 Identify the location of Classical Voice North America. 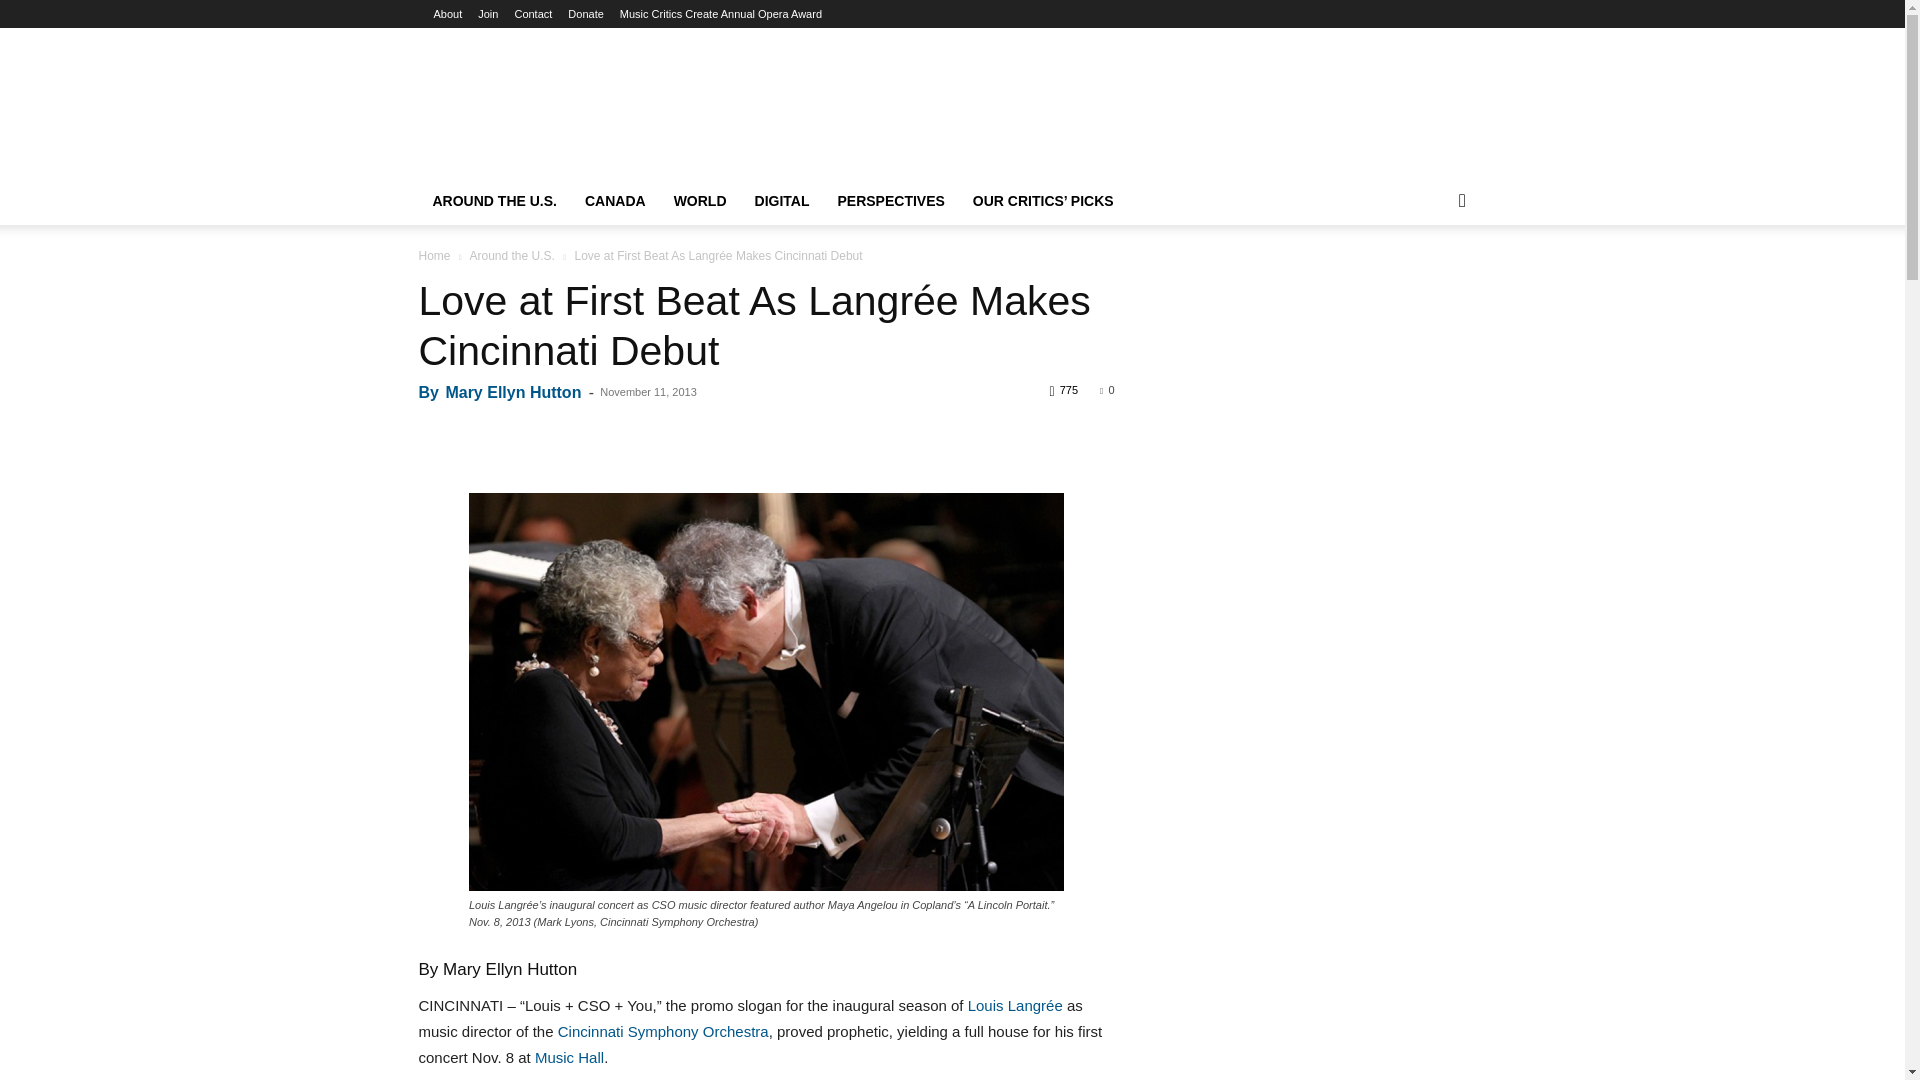
(952, 85).